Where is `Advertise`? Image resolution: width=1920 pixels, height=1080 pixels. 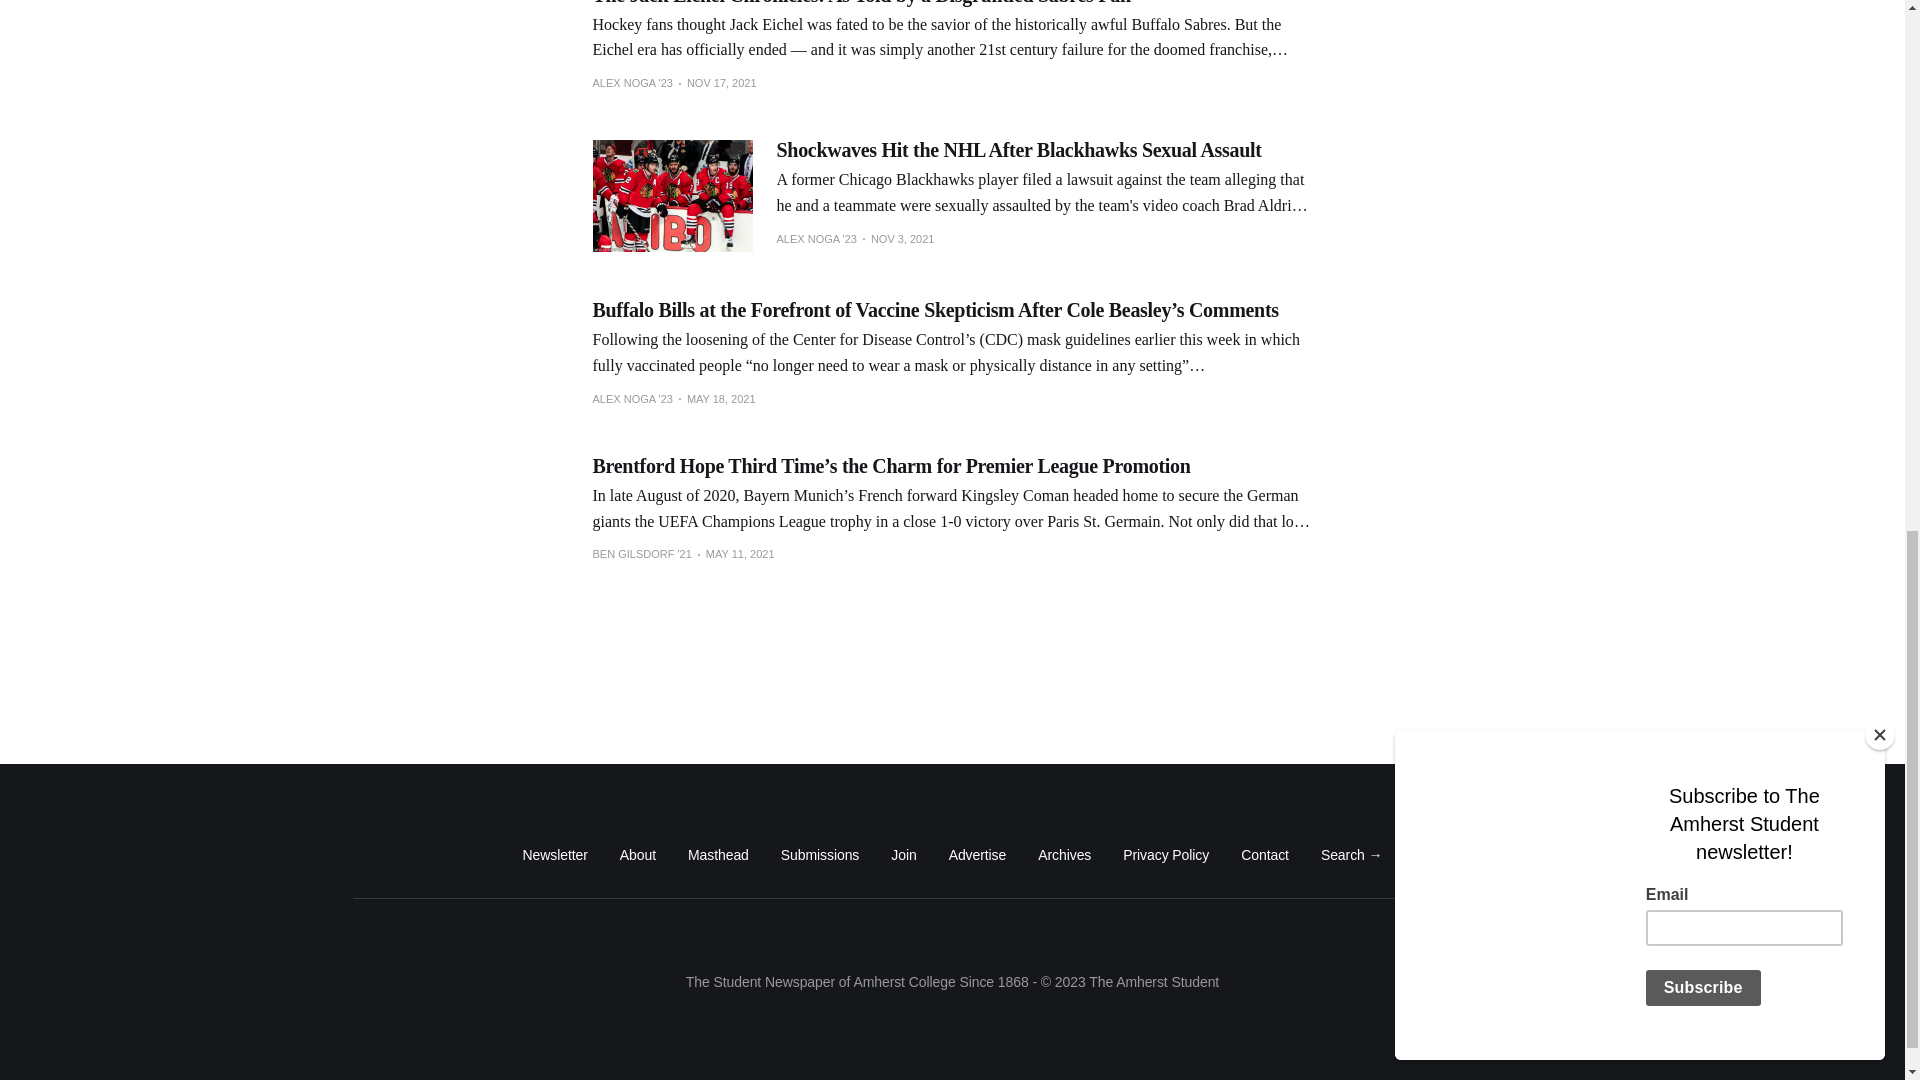 Advertise is located at coordinates (977, 854).